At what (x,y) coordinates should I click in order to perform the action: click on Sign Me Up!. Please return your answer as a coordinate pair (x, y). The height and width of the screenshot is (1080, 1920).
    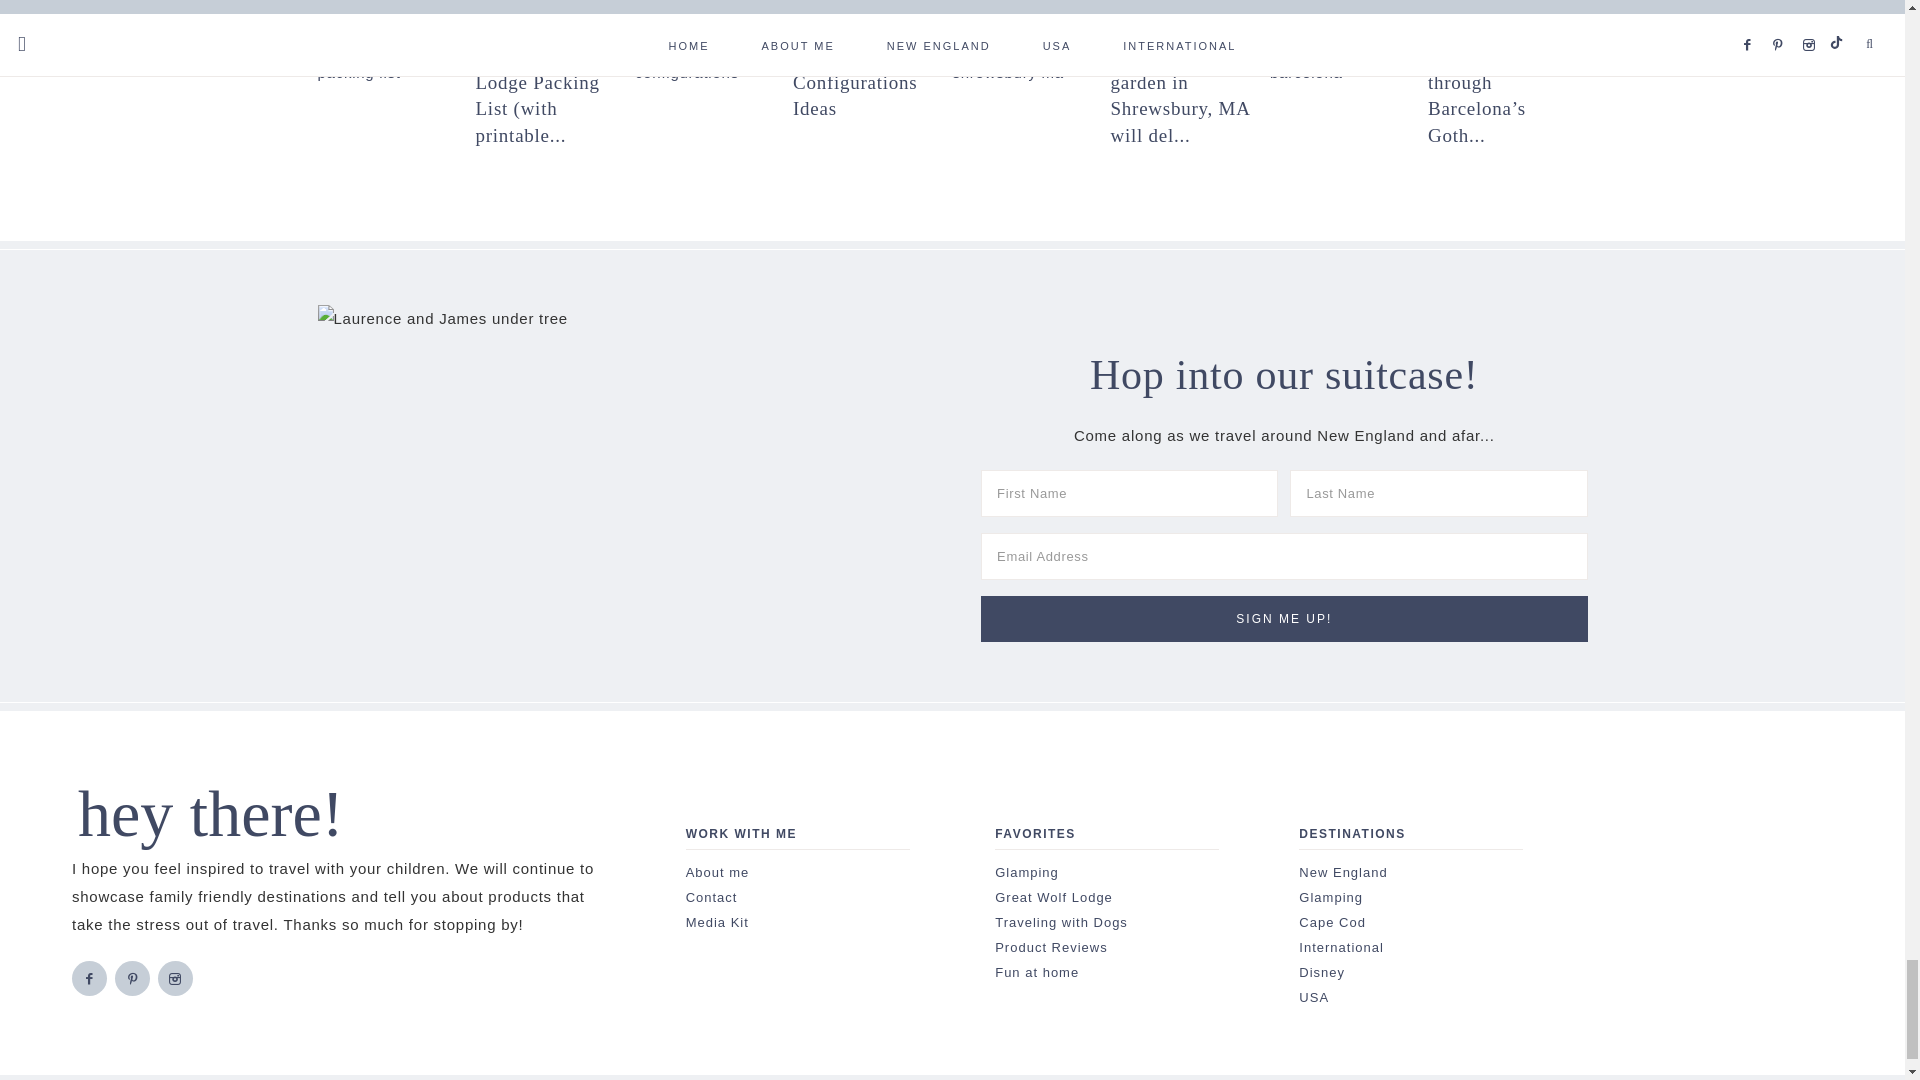
    Looking at the image, I should click on (1284, 618).